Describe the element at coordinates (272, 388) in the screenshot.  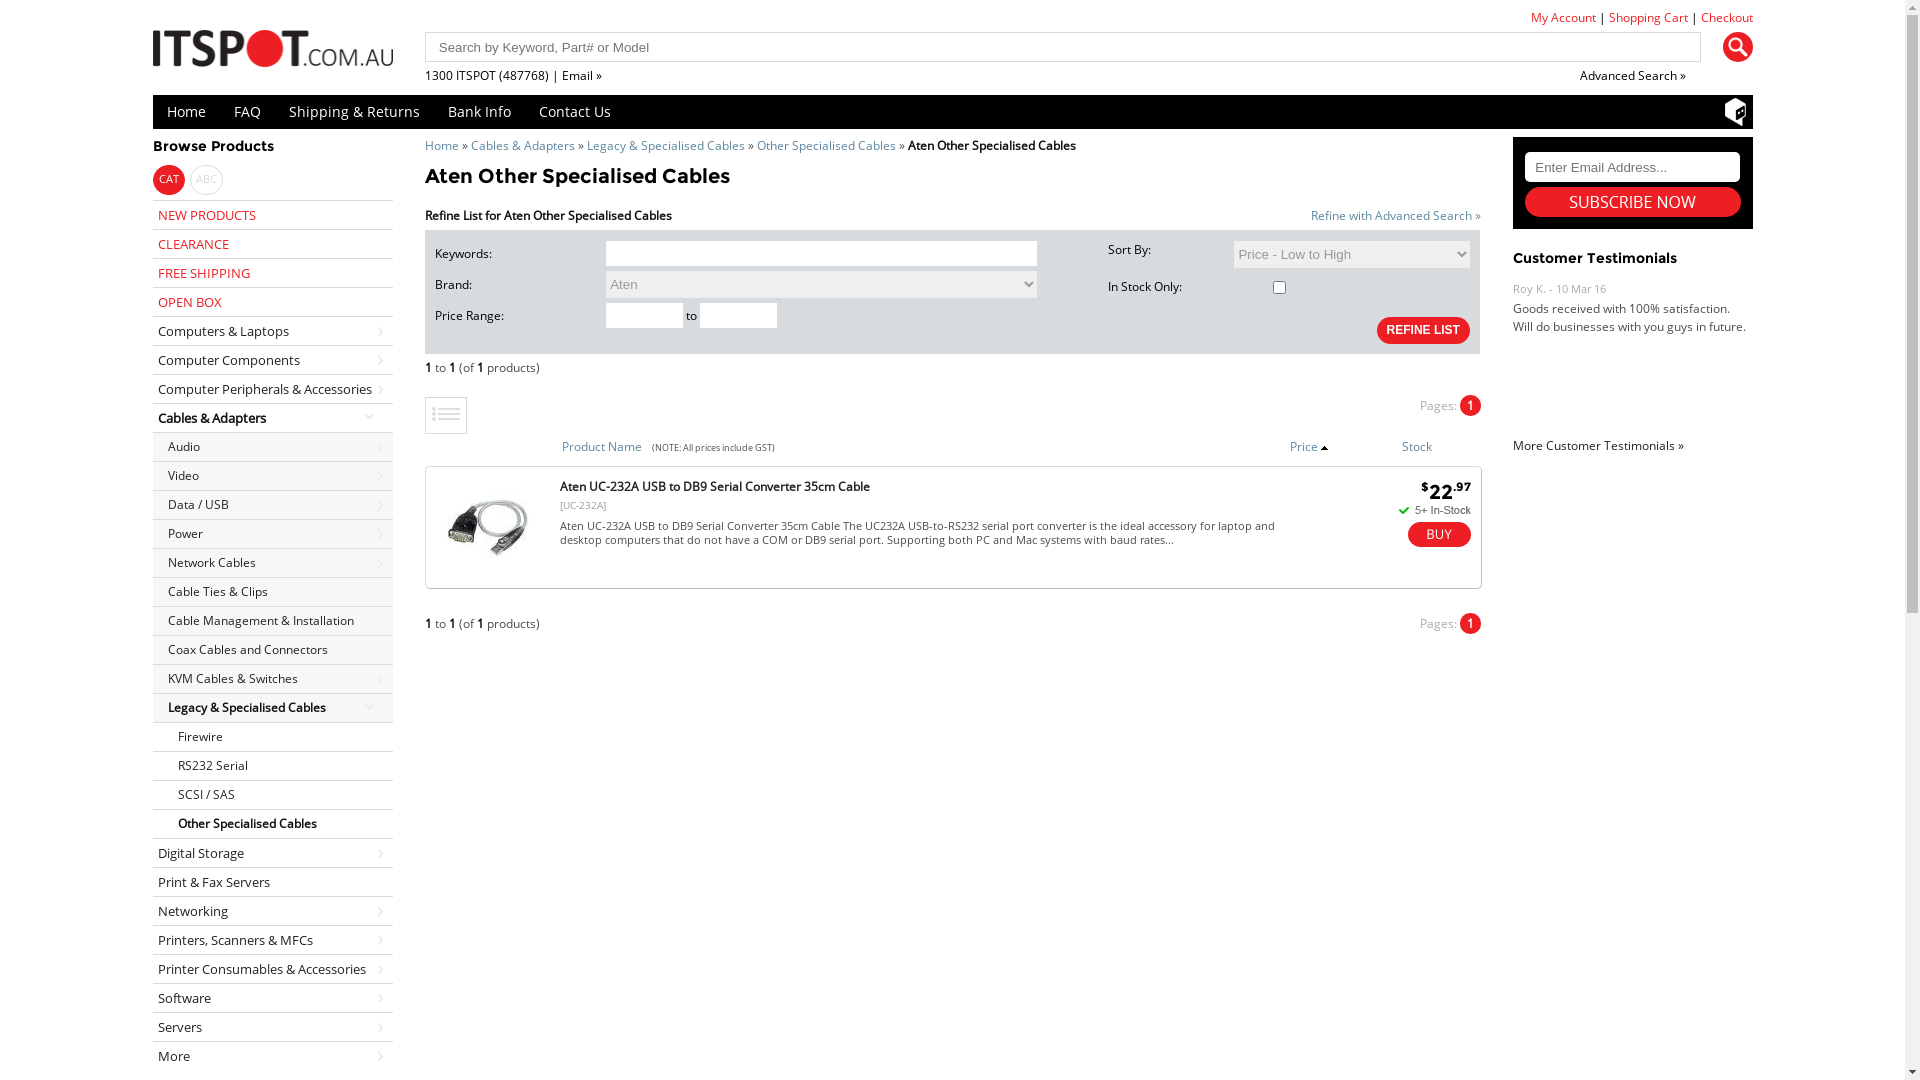
I see `Computer Peripherals & Accessories` at that location.